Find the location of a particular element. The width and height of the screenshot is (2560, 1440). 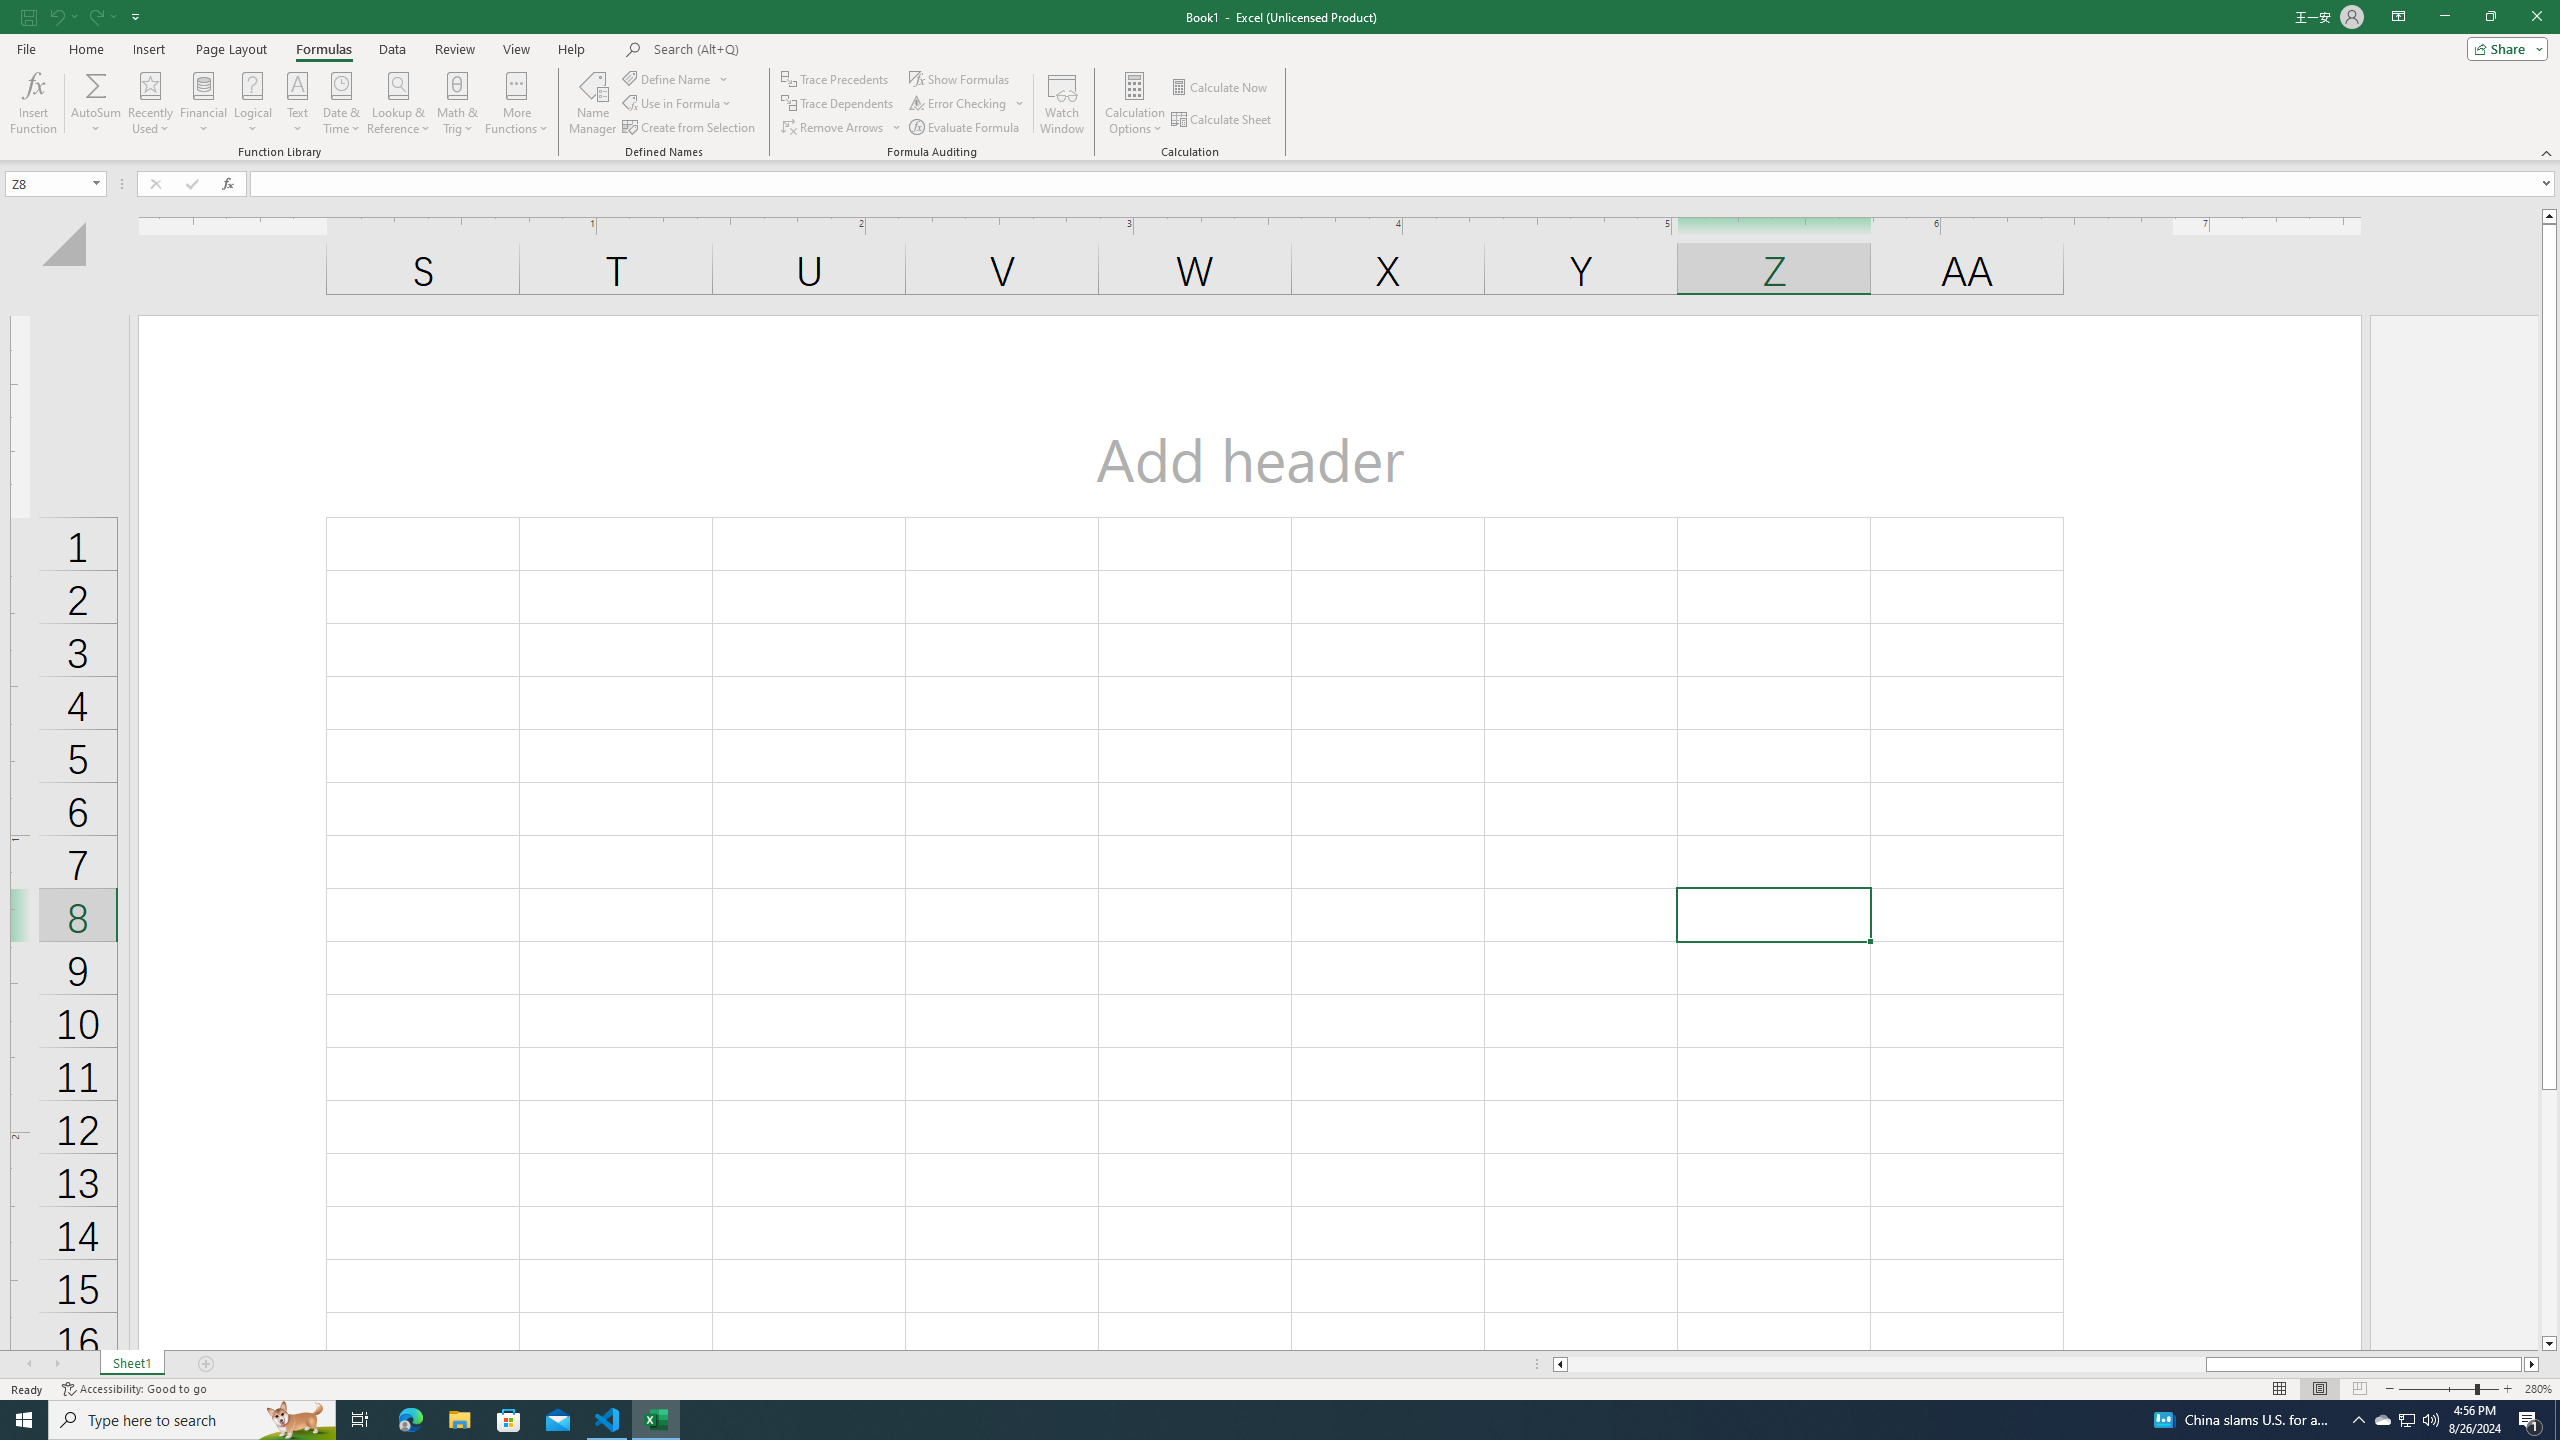

Define Name is located at coordinates (676, 78).